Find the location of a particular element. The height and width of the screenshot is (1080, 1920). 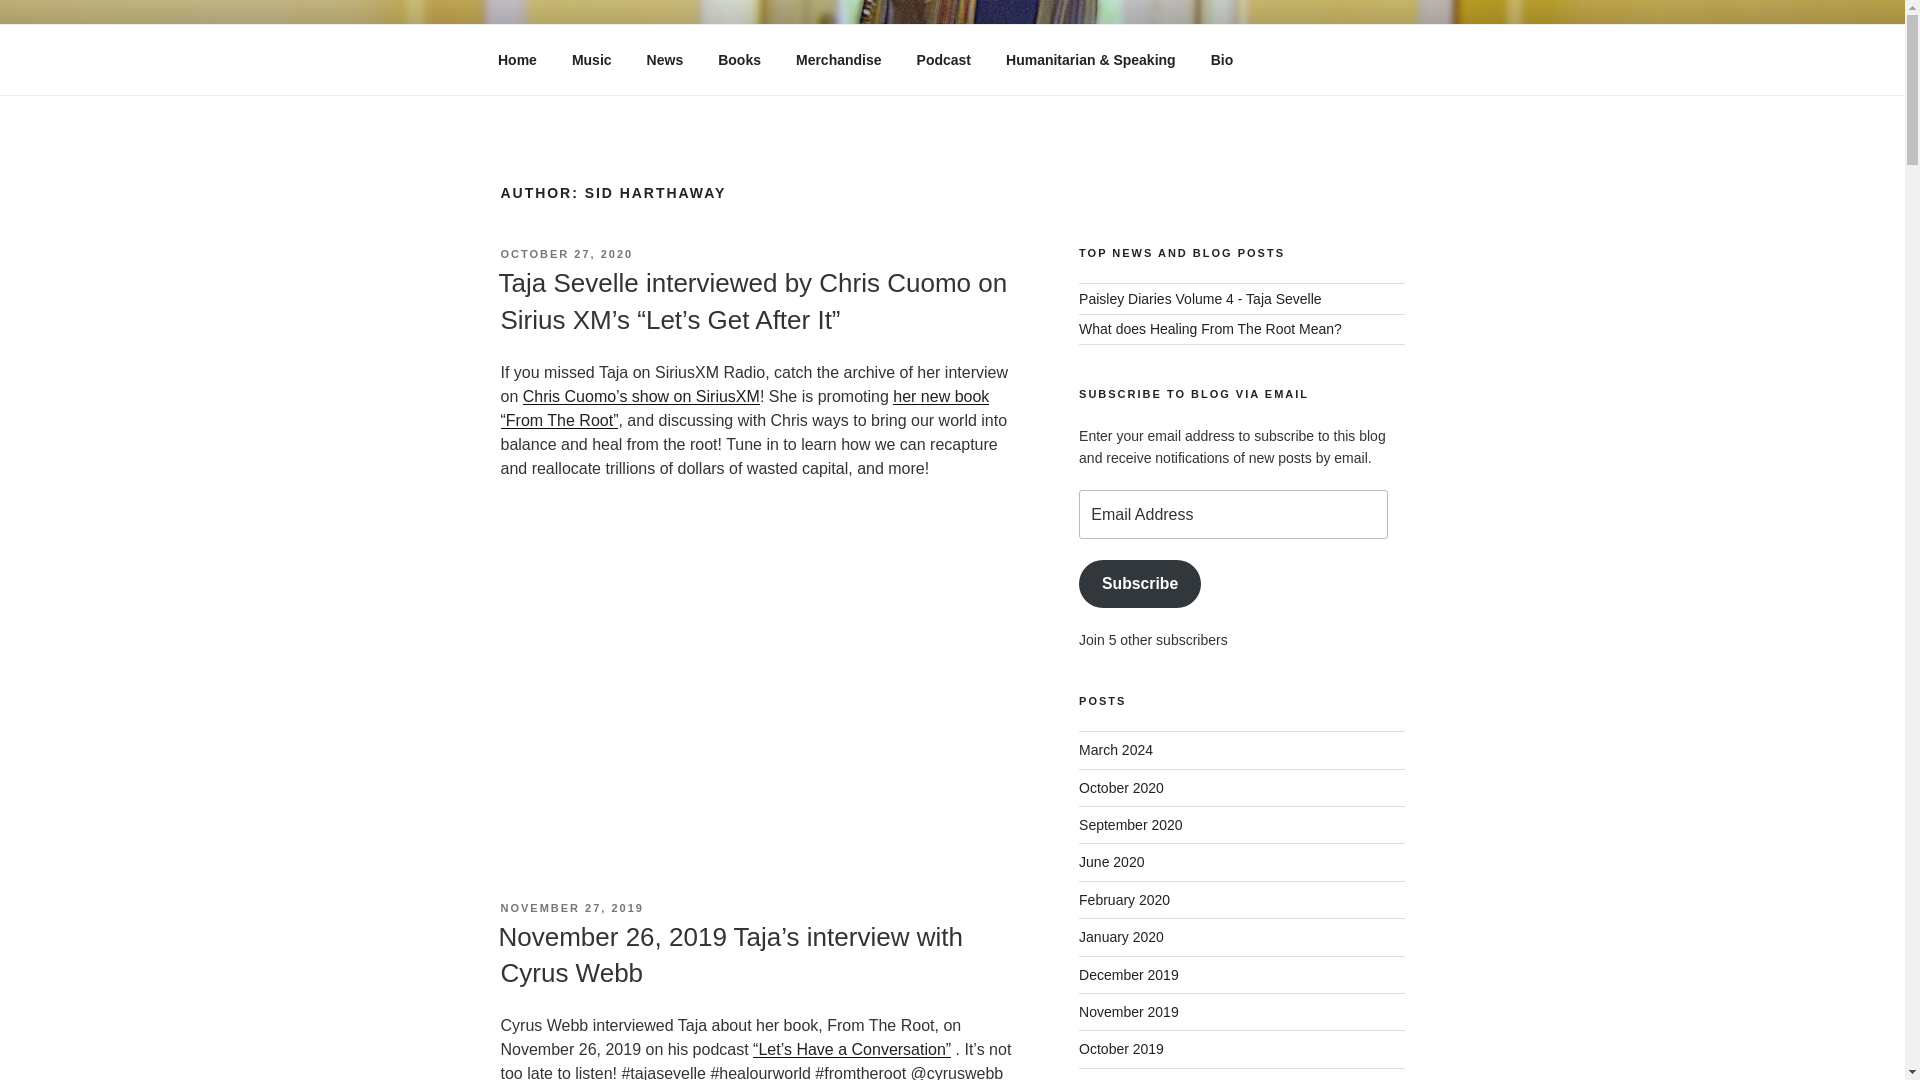

Merchandise is located at coordinates (838, 60).